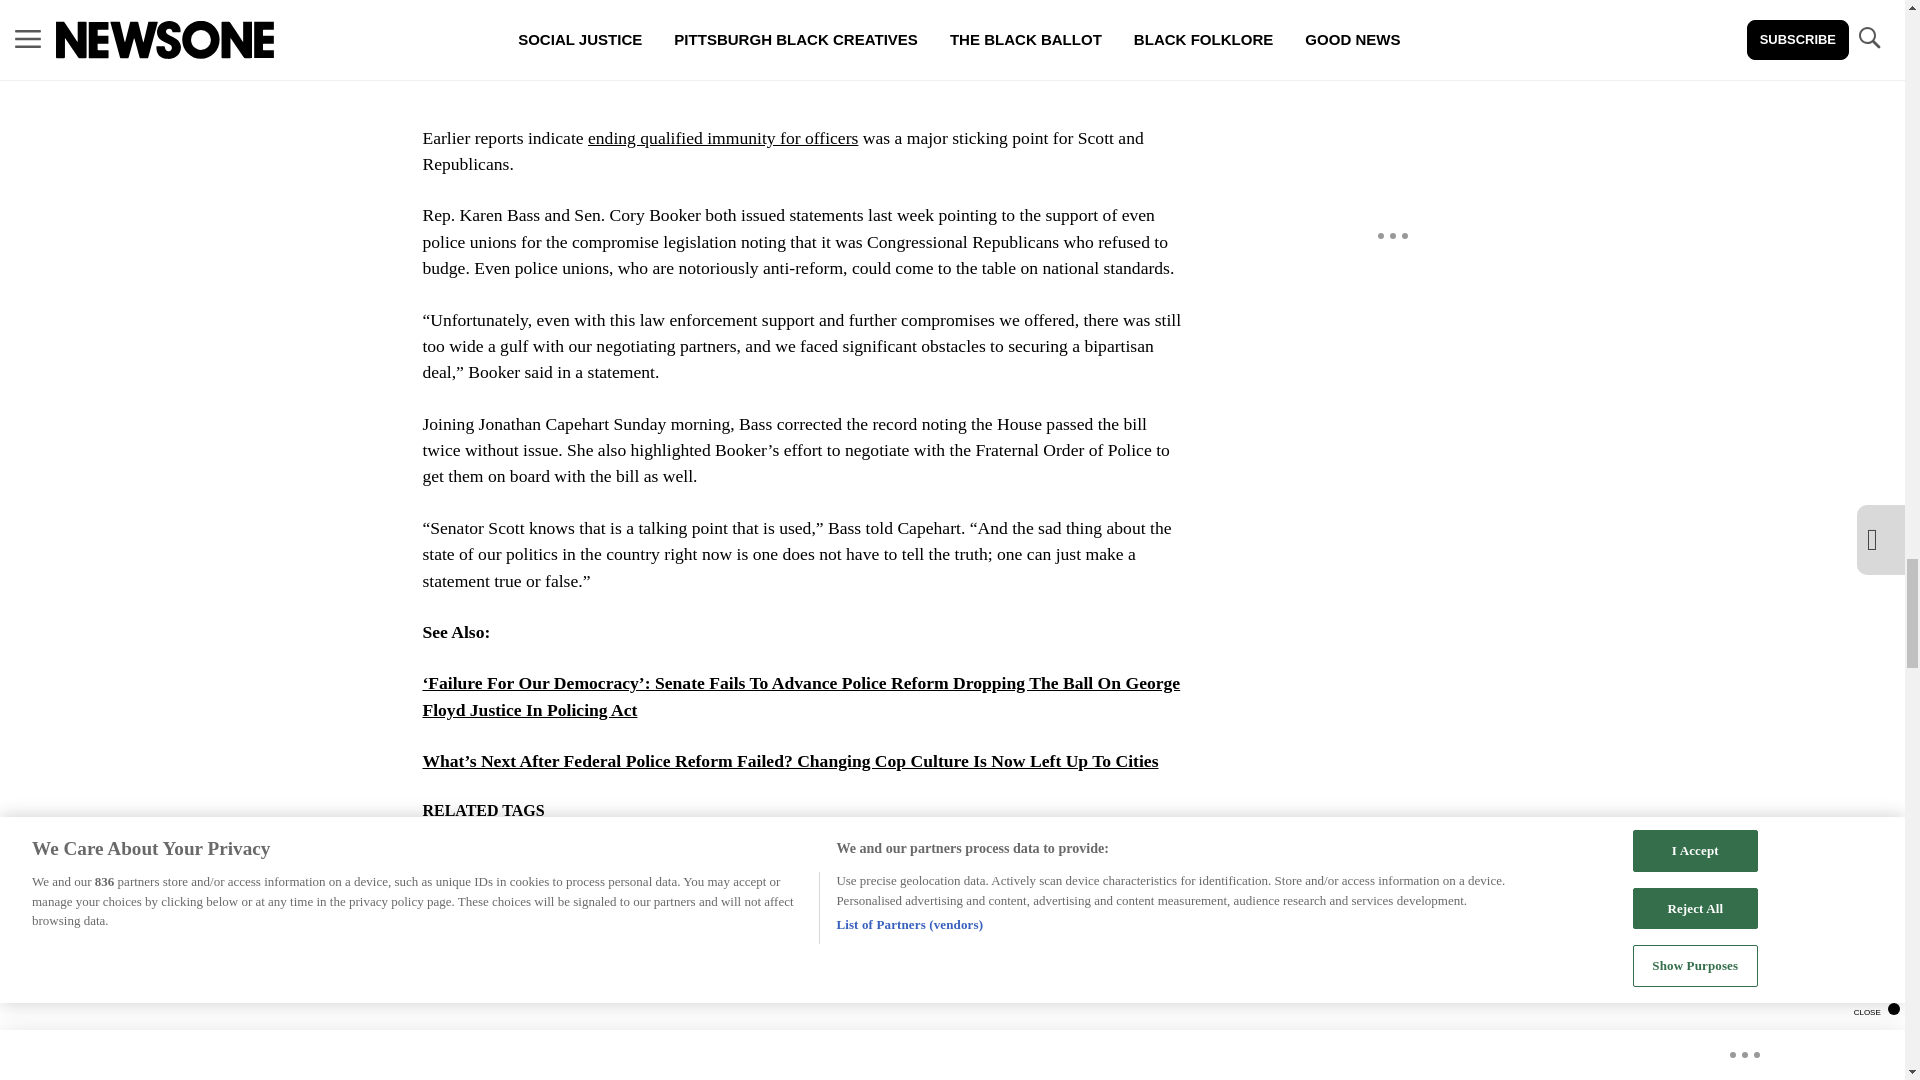  I want to click on NEWS, so click(1028, 862).